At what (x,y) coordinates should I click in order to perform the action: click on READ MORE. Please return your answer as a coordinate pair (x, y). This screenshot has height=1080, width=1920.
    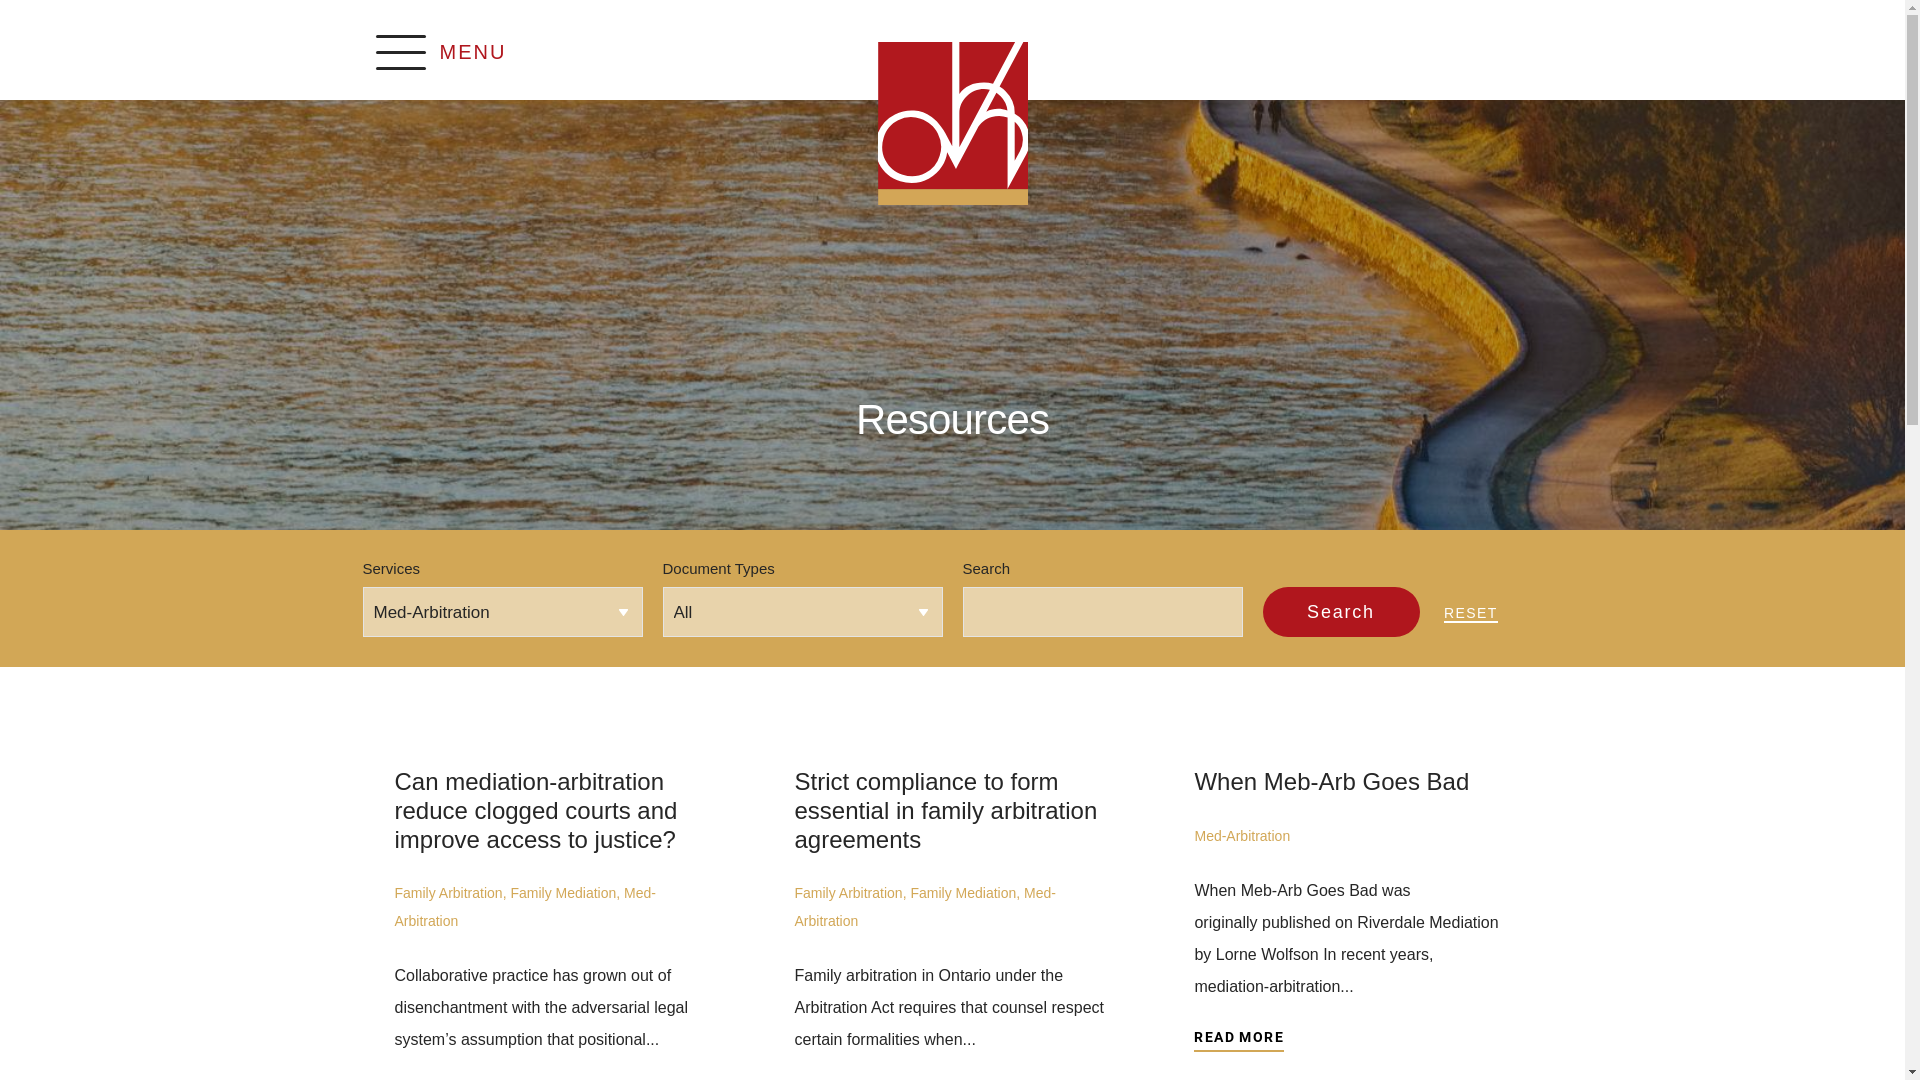
    Looking at the image, I should click on (1239, 1040).